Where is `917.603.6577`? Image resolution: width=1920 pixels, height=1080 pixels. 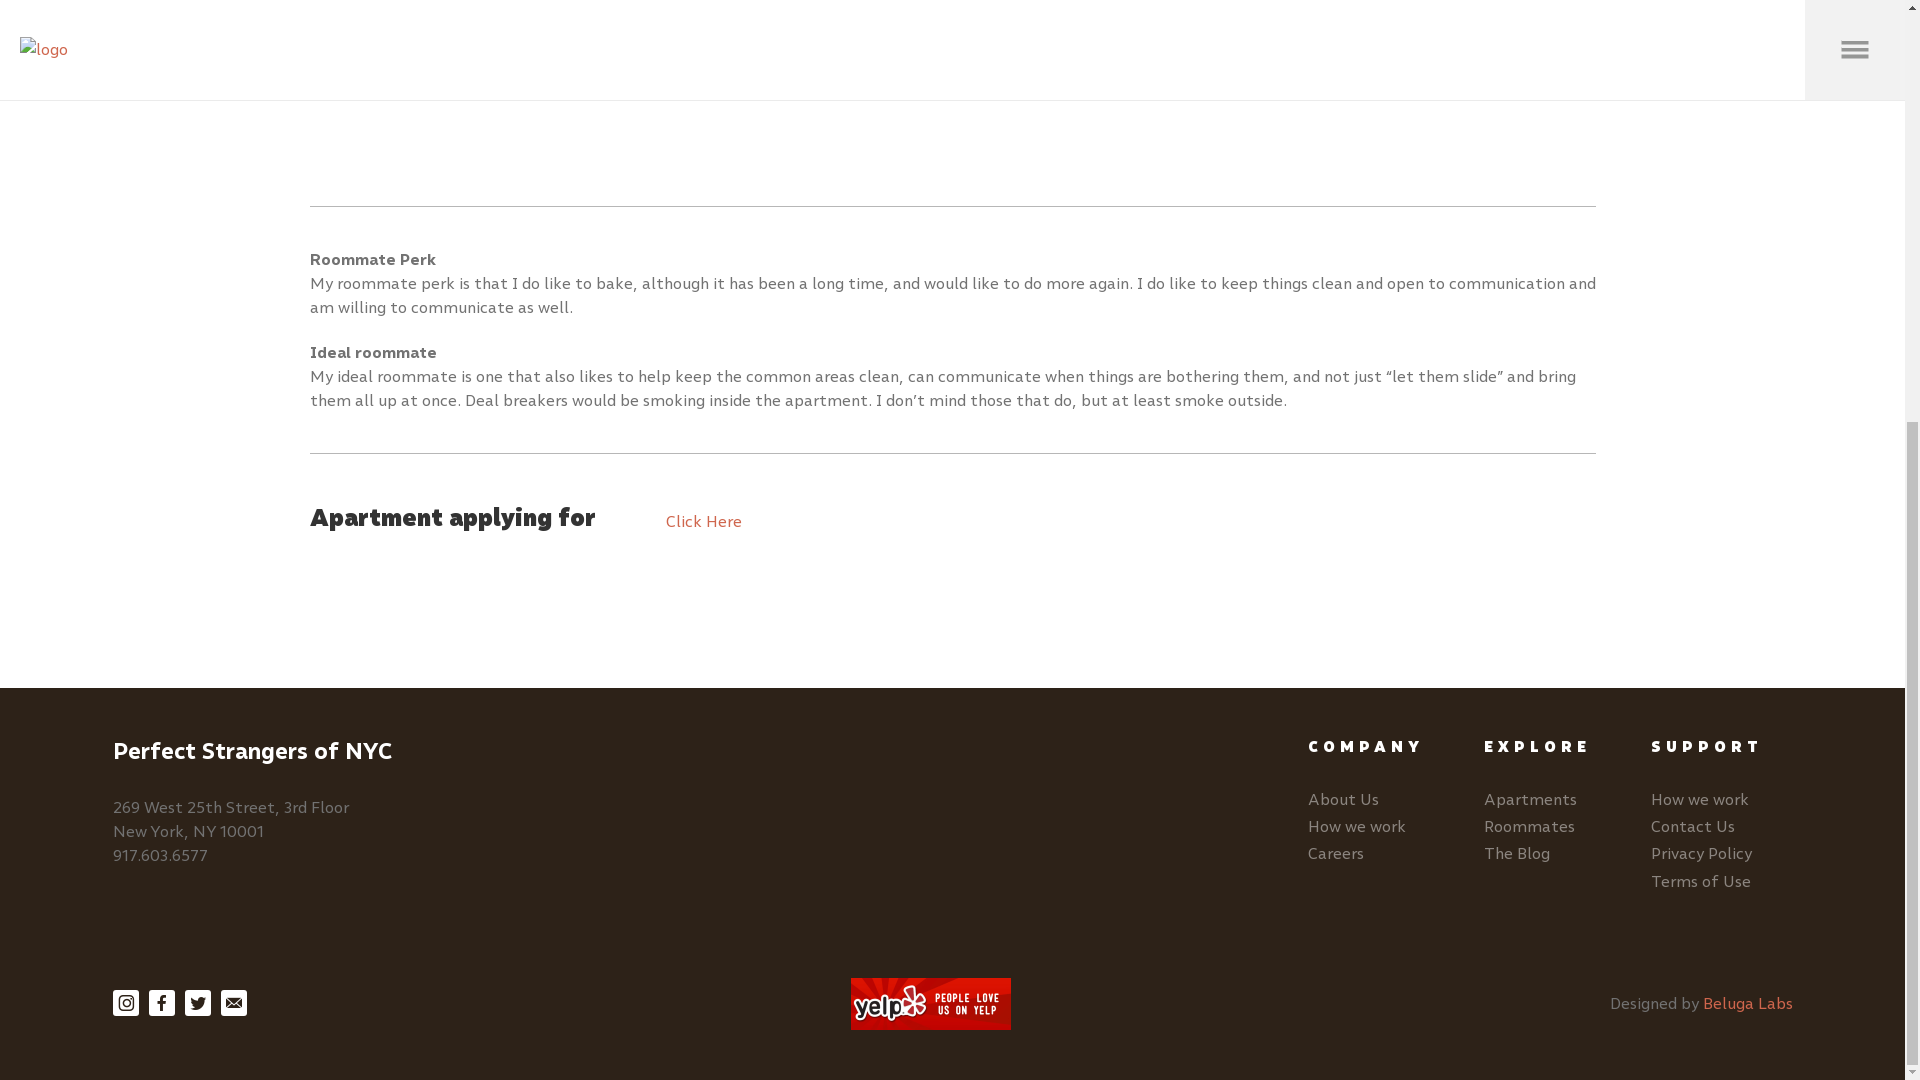 917.603.6577 is located at coordinates (159, 855).